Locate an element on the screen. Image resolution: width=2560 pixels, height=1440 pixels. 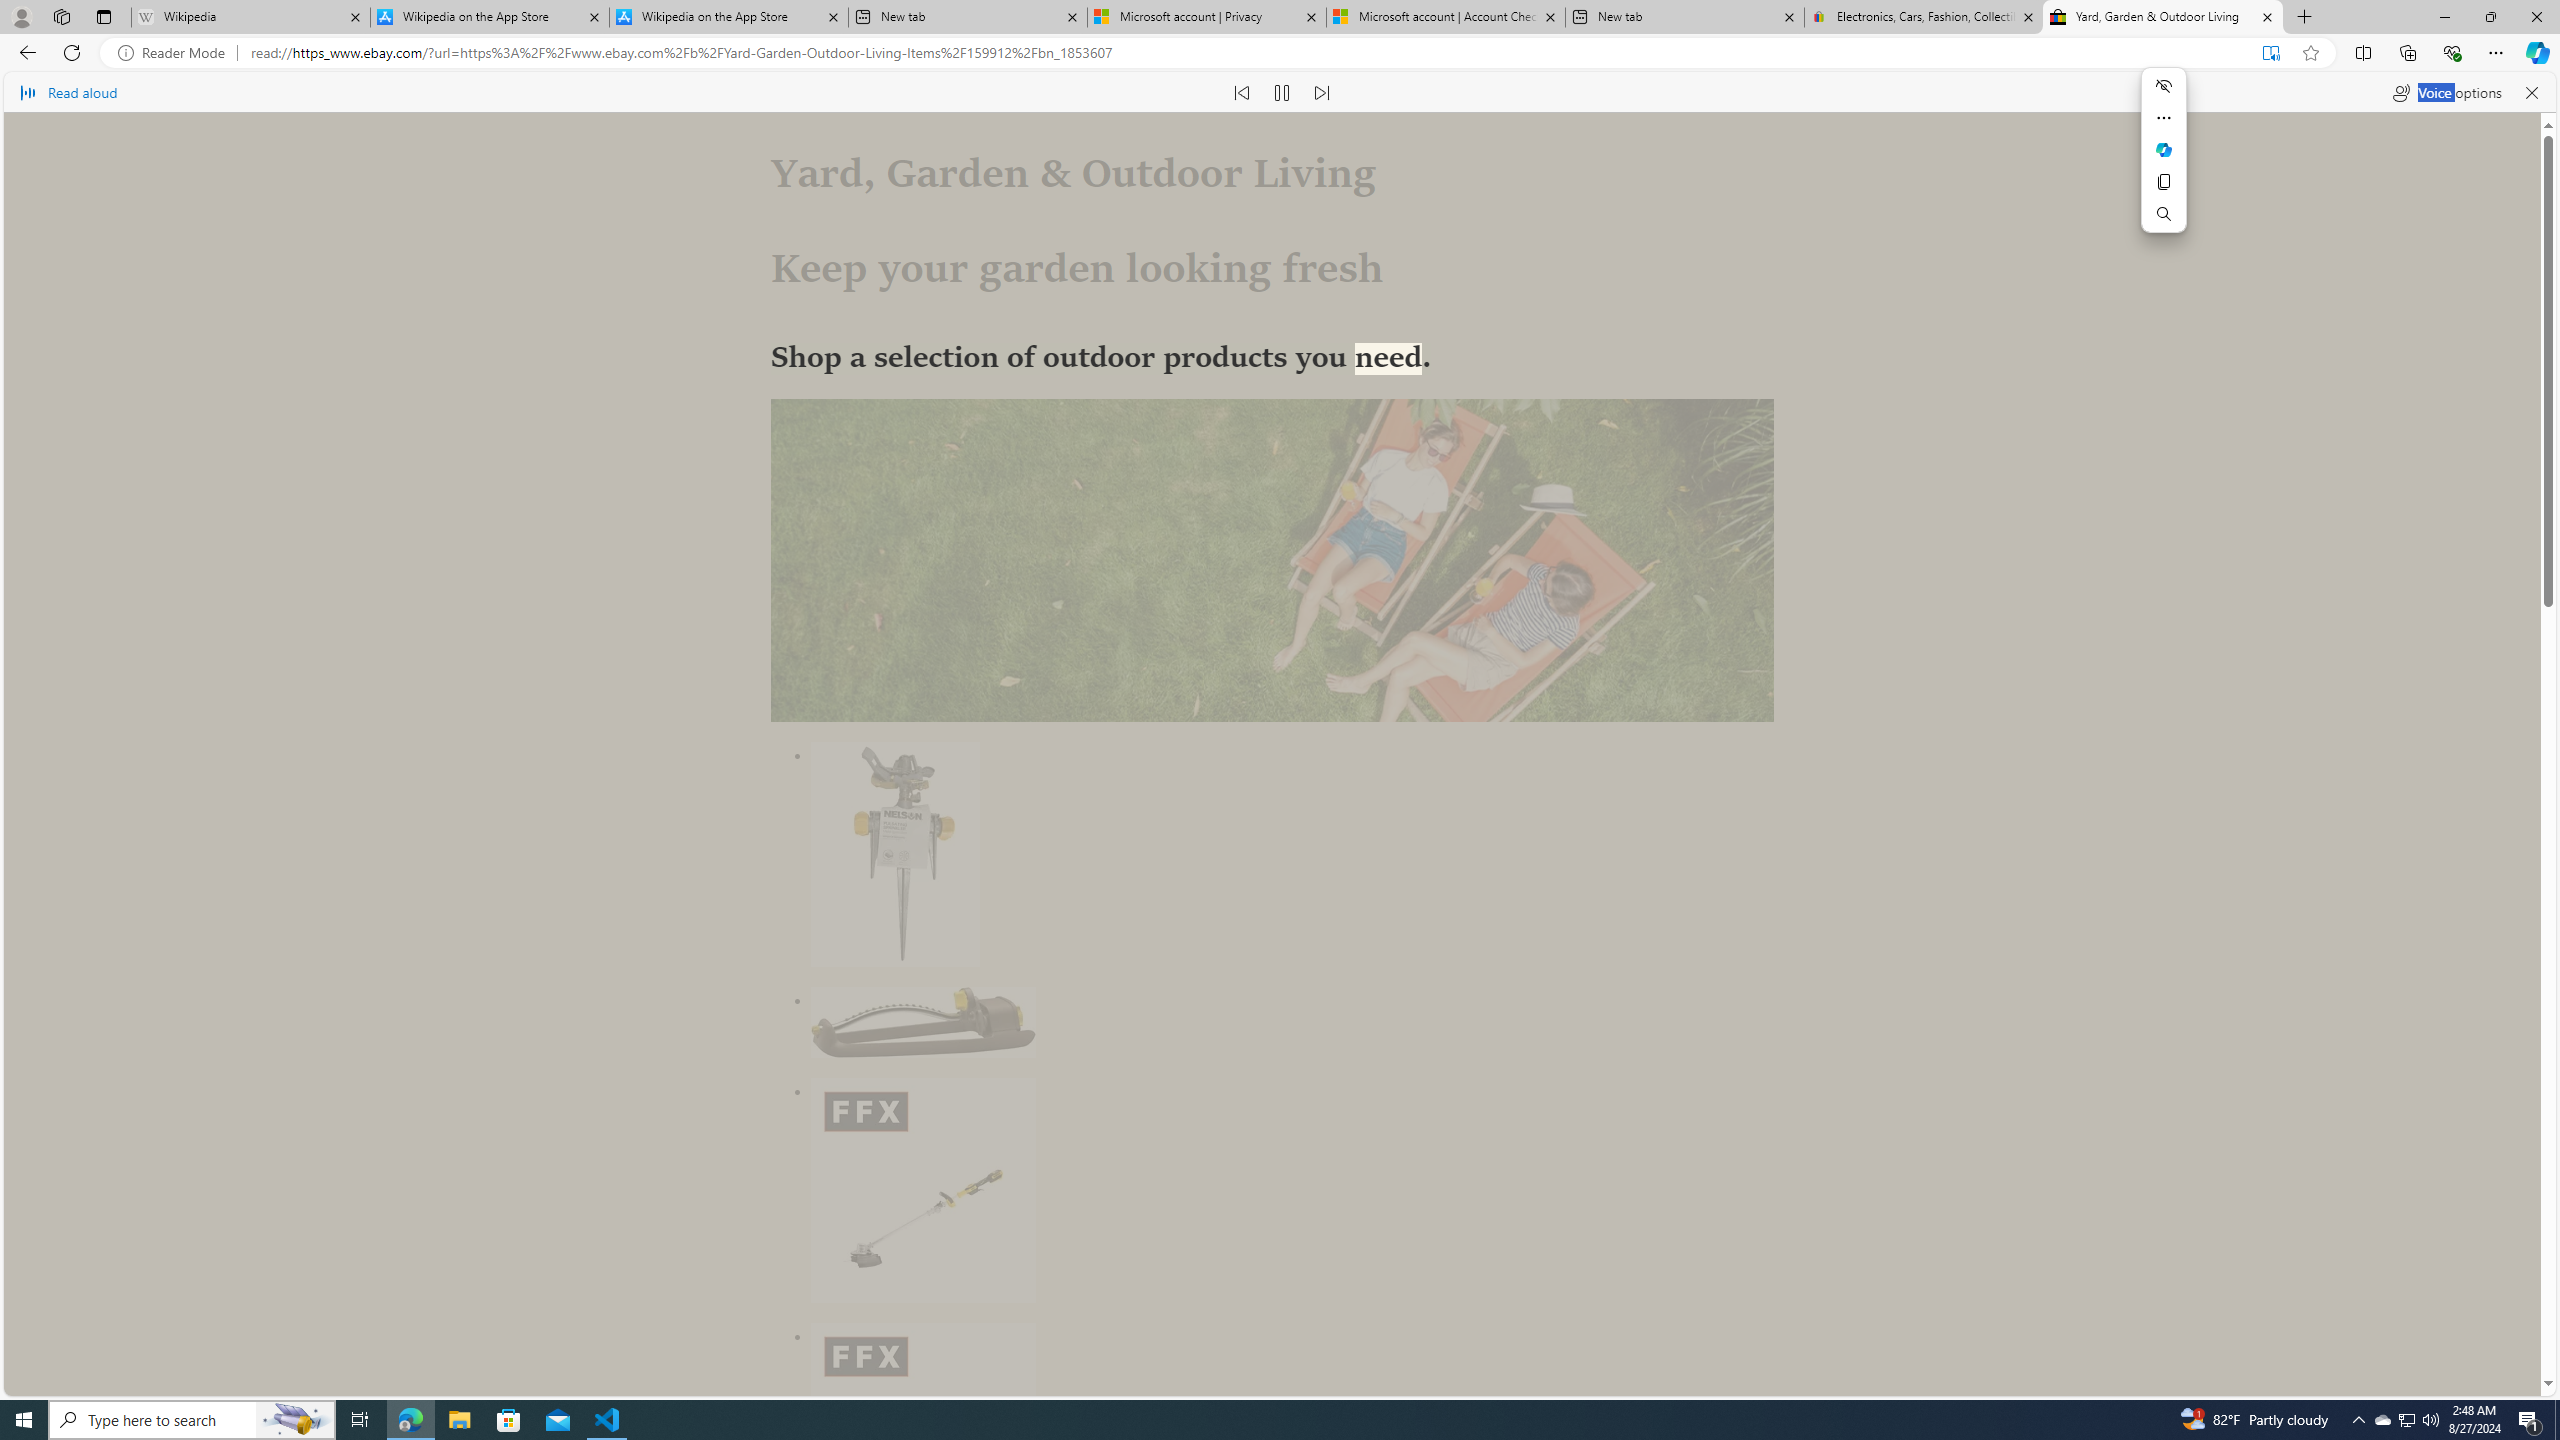
Close read aloud is located at coordinates (2532, 92).